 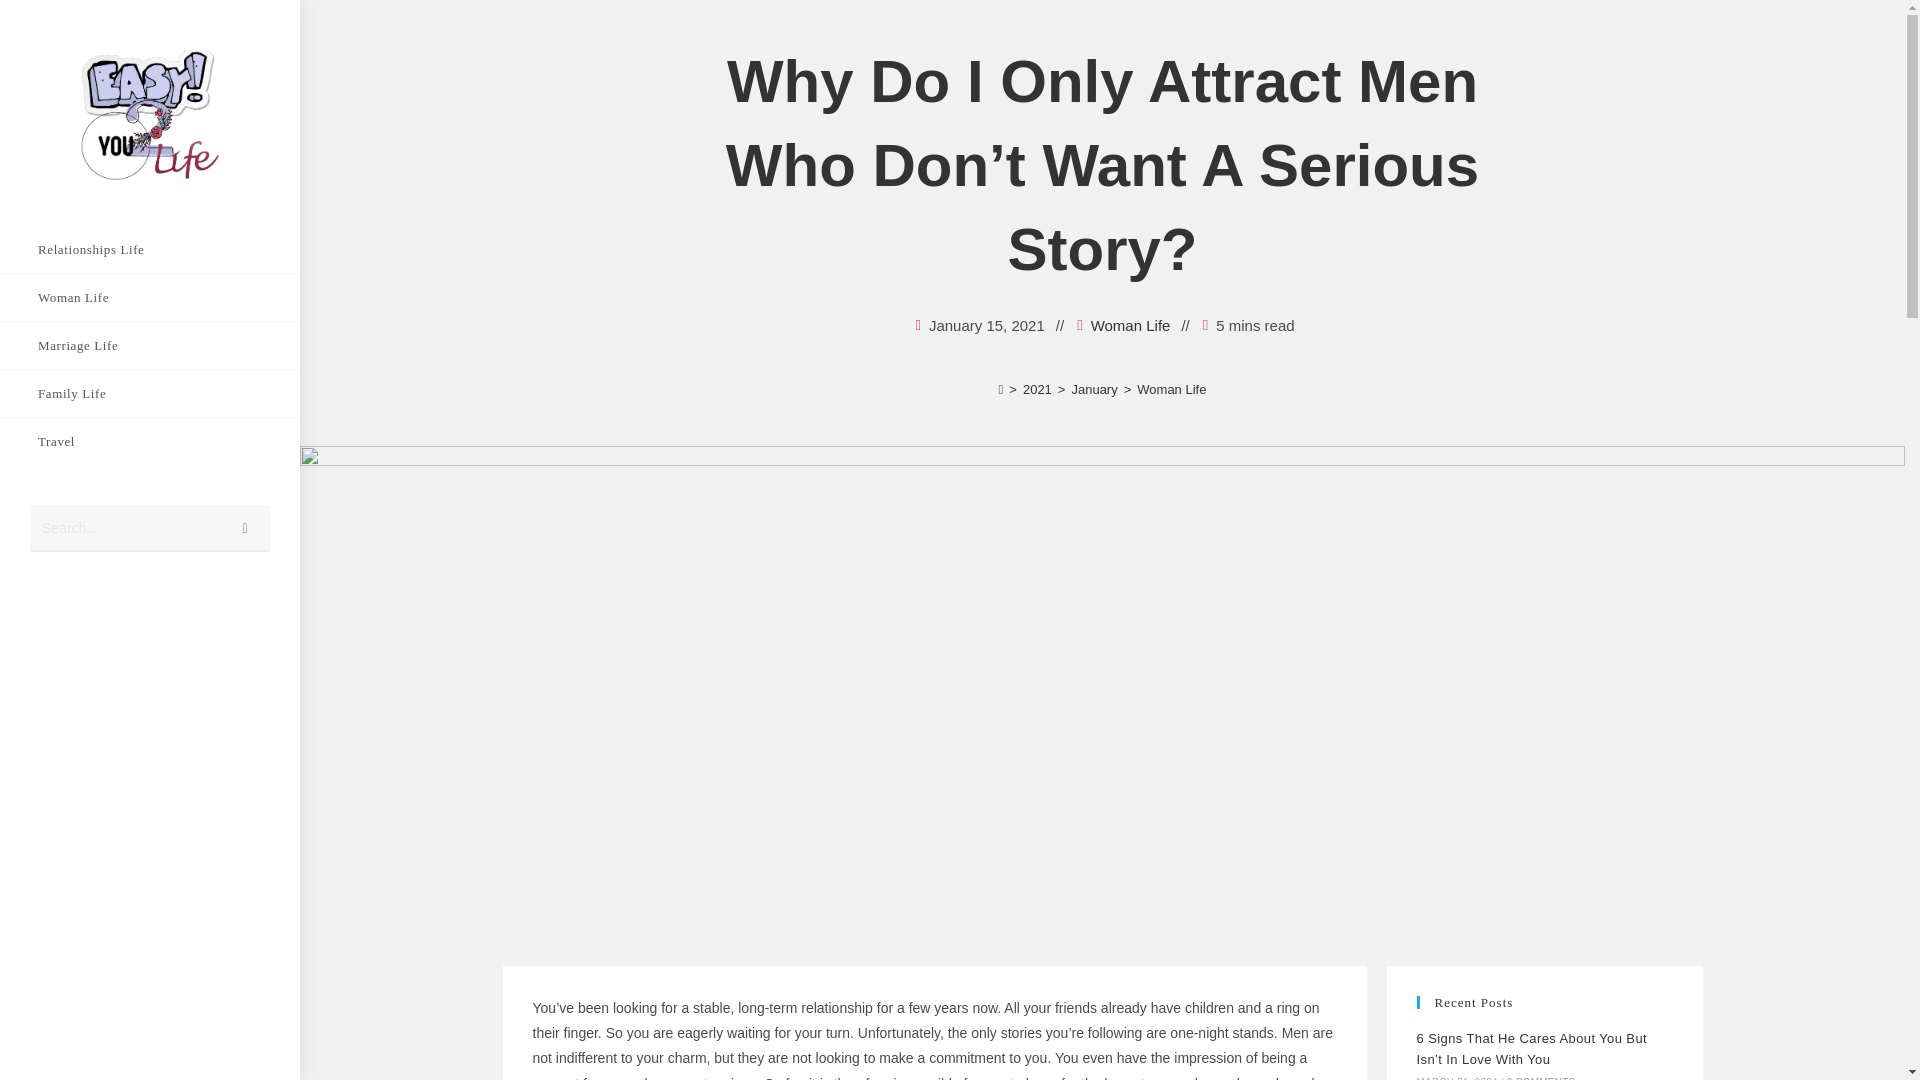 What do you see at coordinates (150, 345) in the screenshot?
I see `Marriage Life` at bounding box center [150, 345].